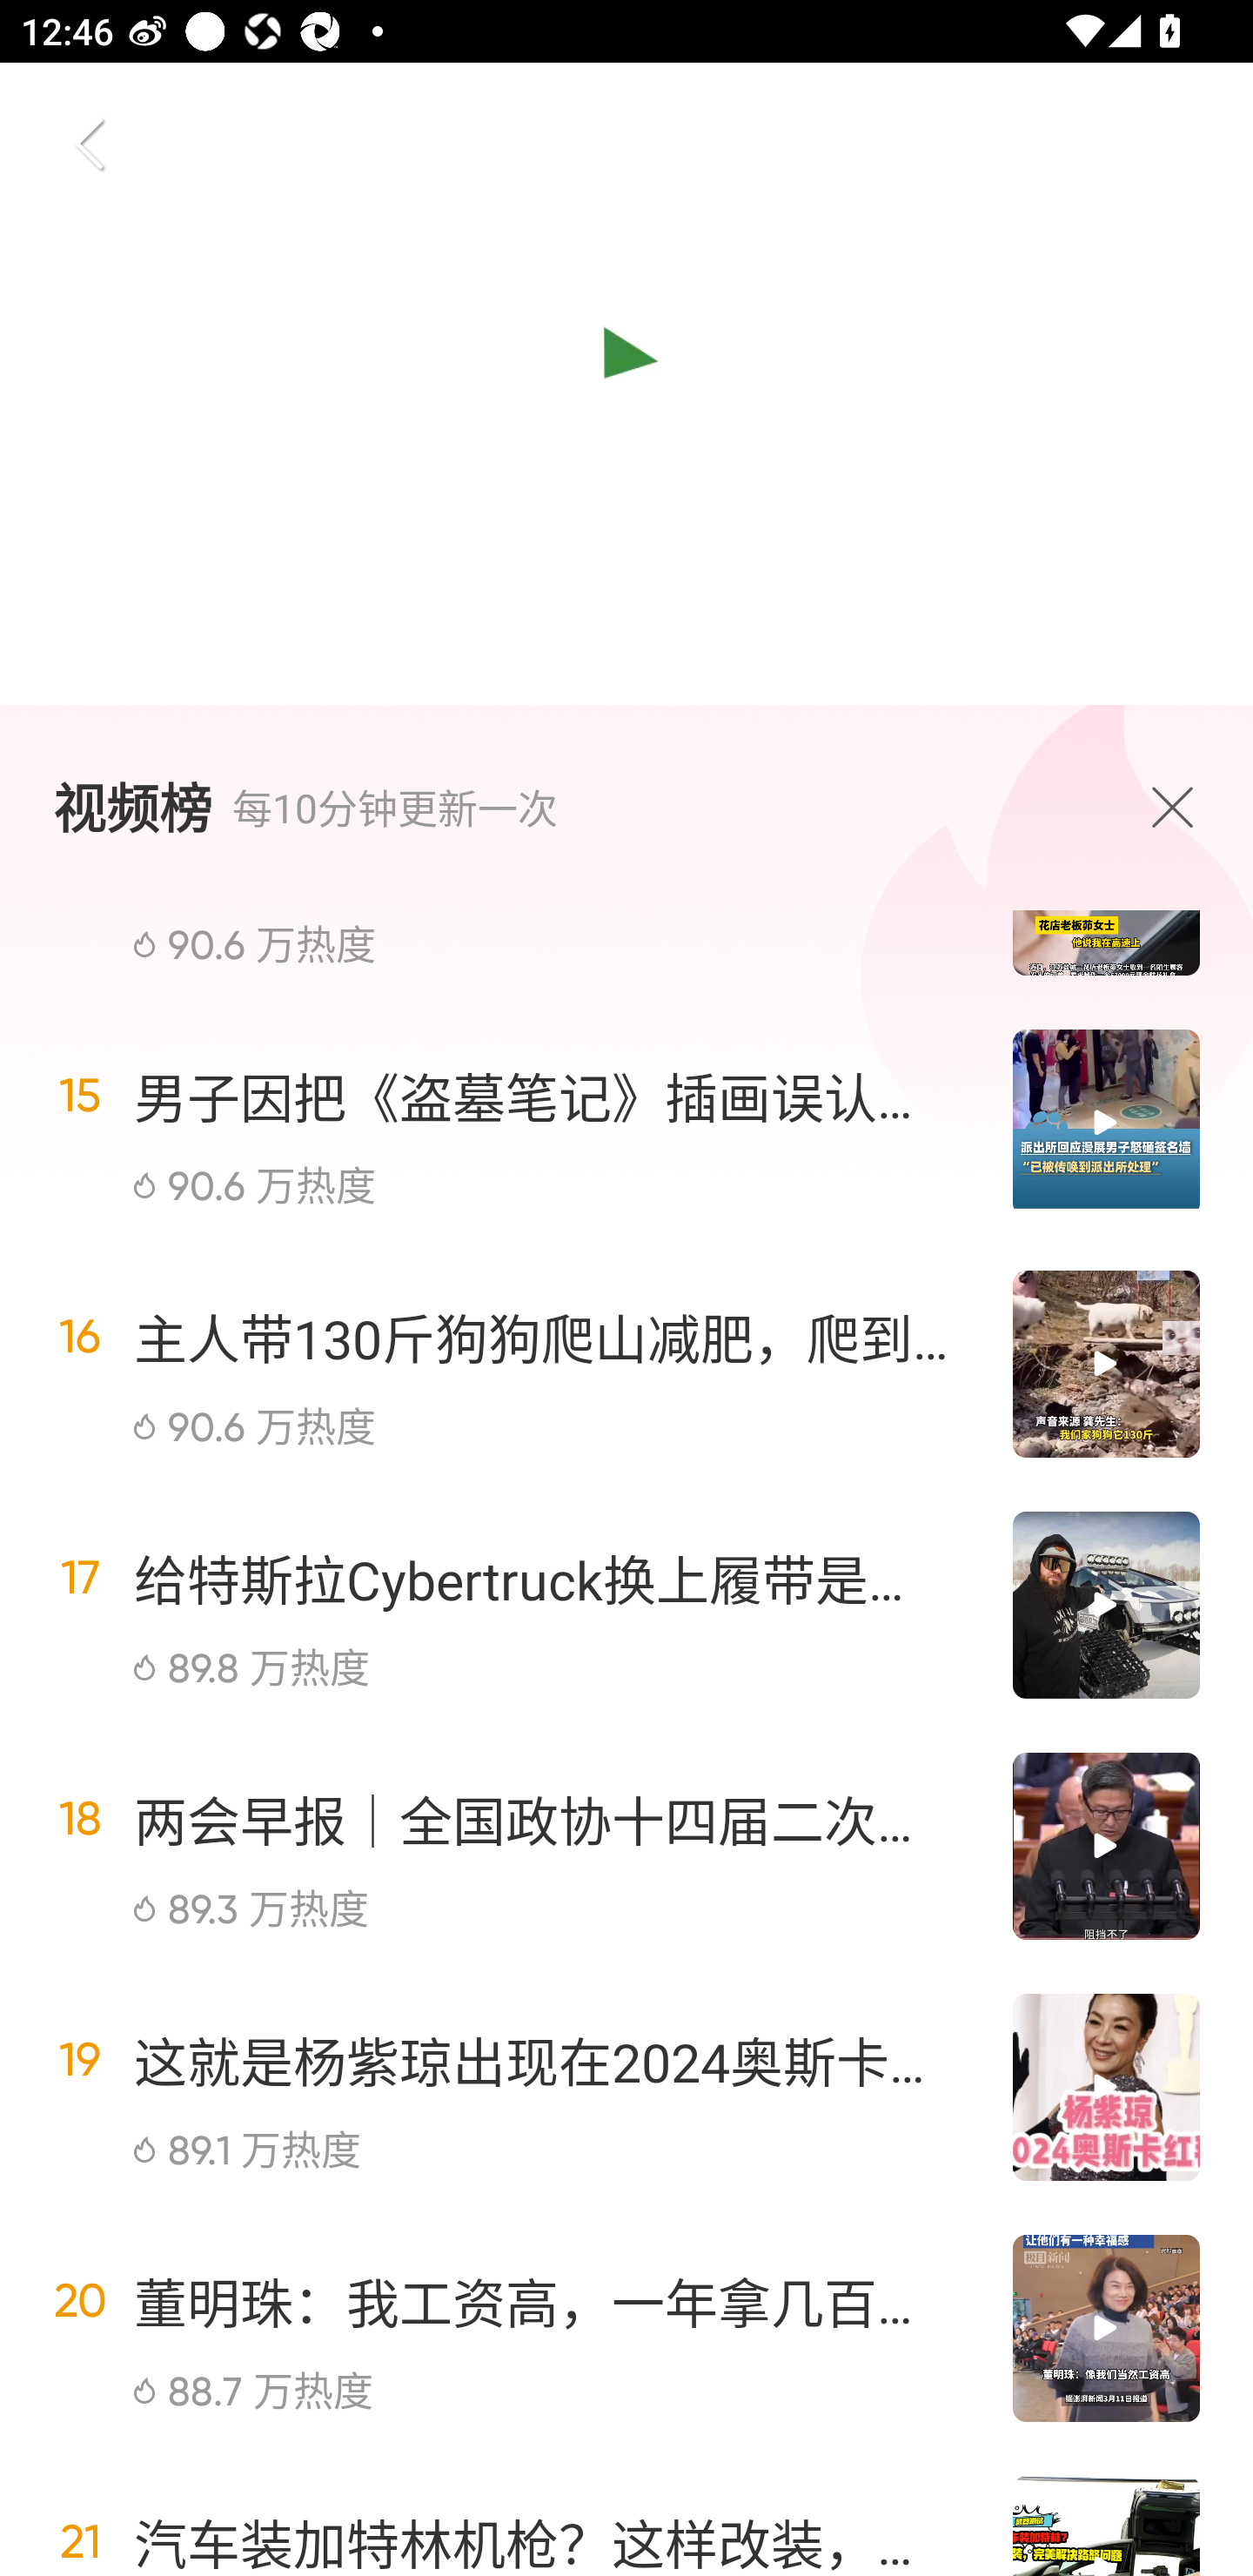  I want to click on , so click(1180, 807).